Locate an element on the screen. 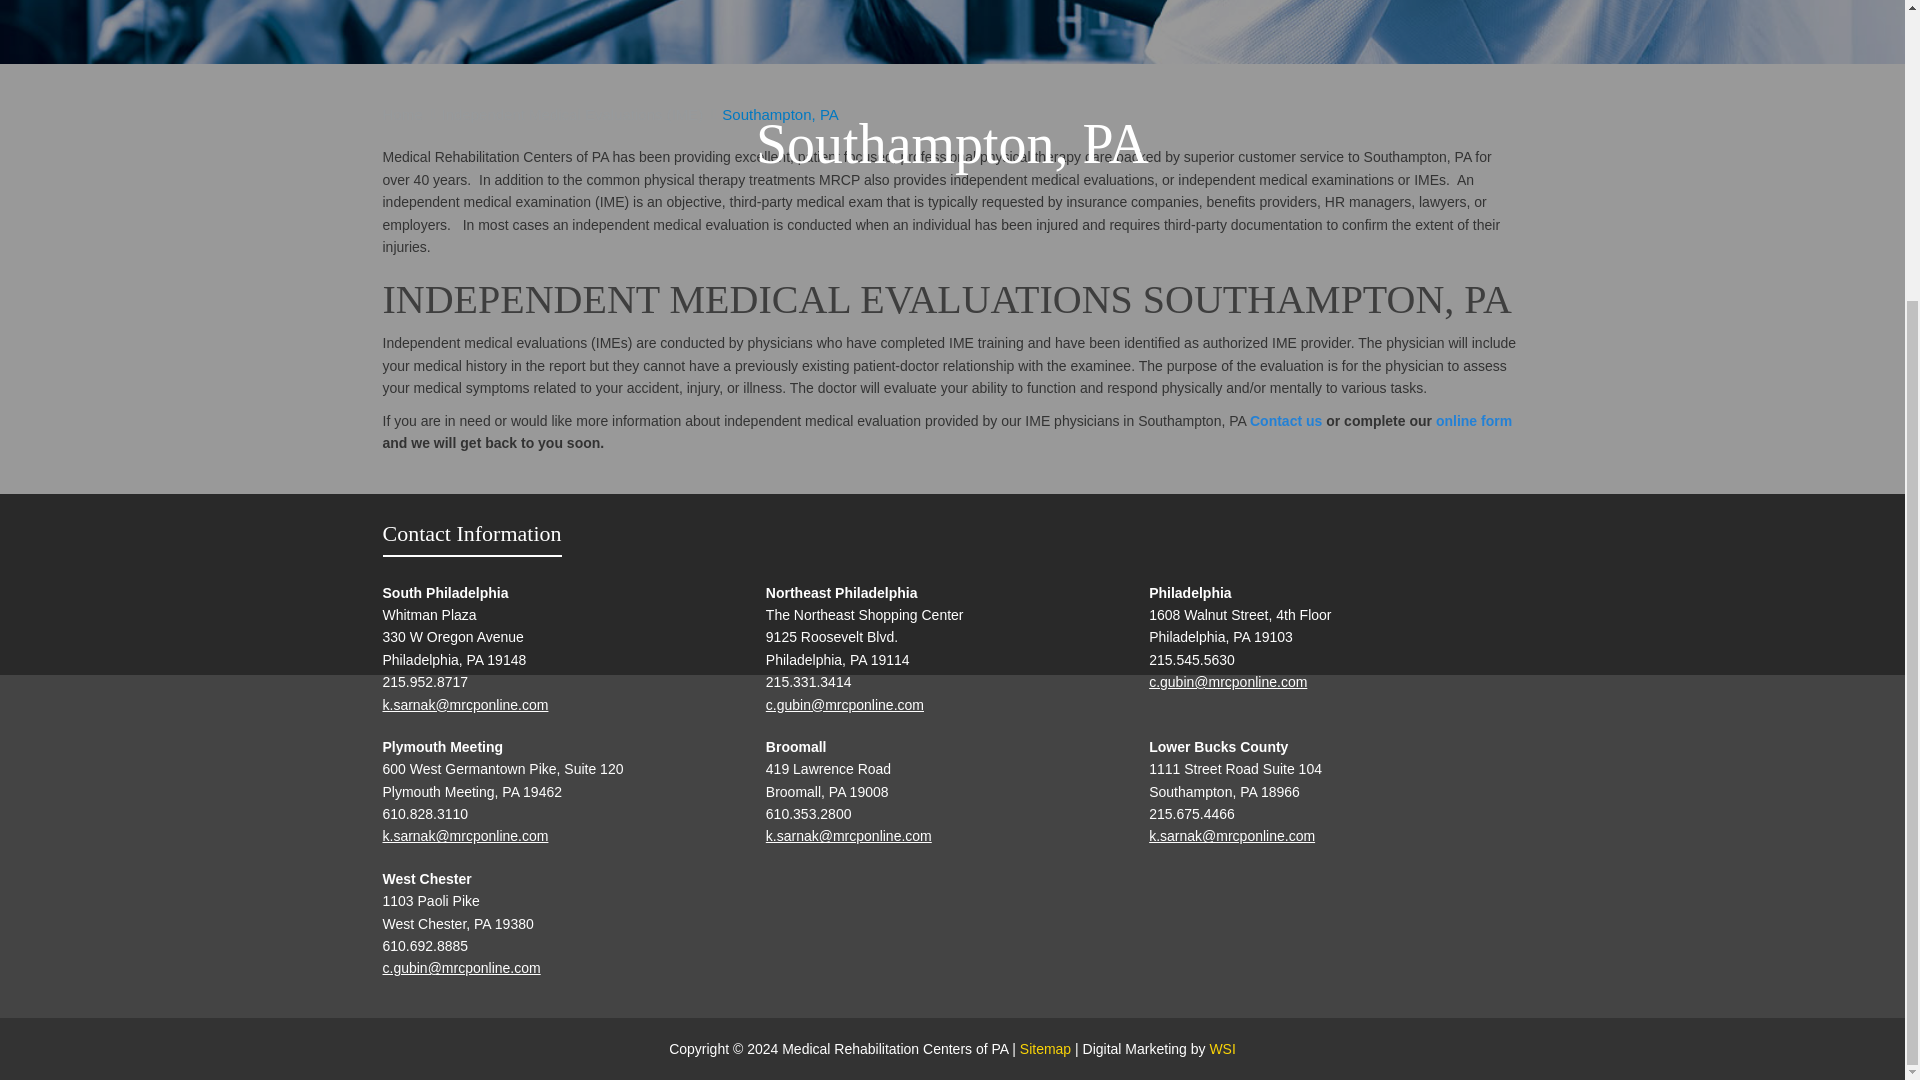 The height and width of the screenshot is (1080, 1920). WSI is located at coordinates (1222, 1049).